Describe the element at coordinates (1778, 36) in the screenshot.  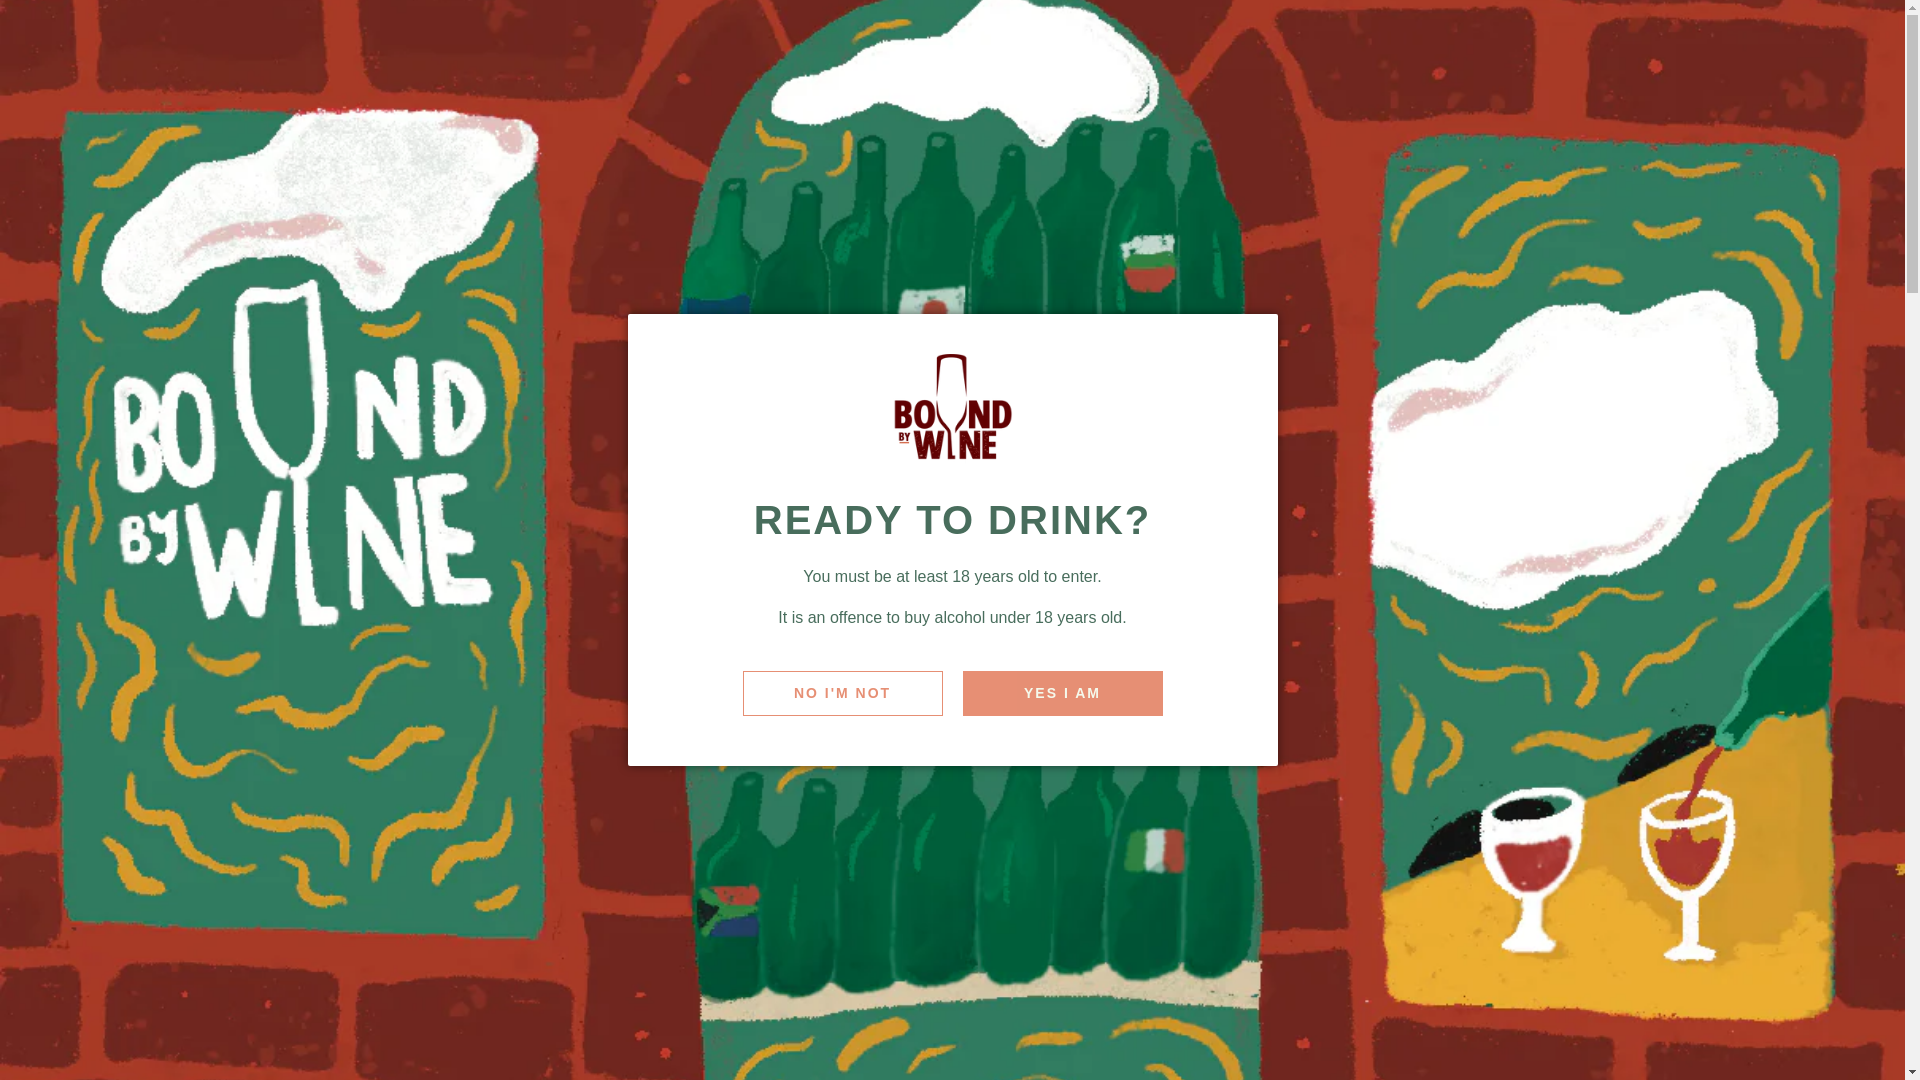
I see `FACEBOOK ICON` at that location.